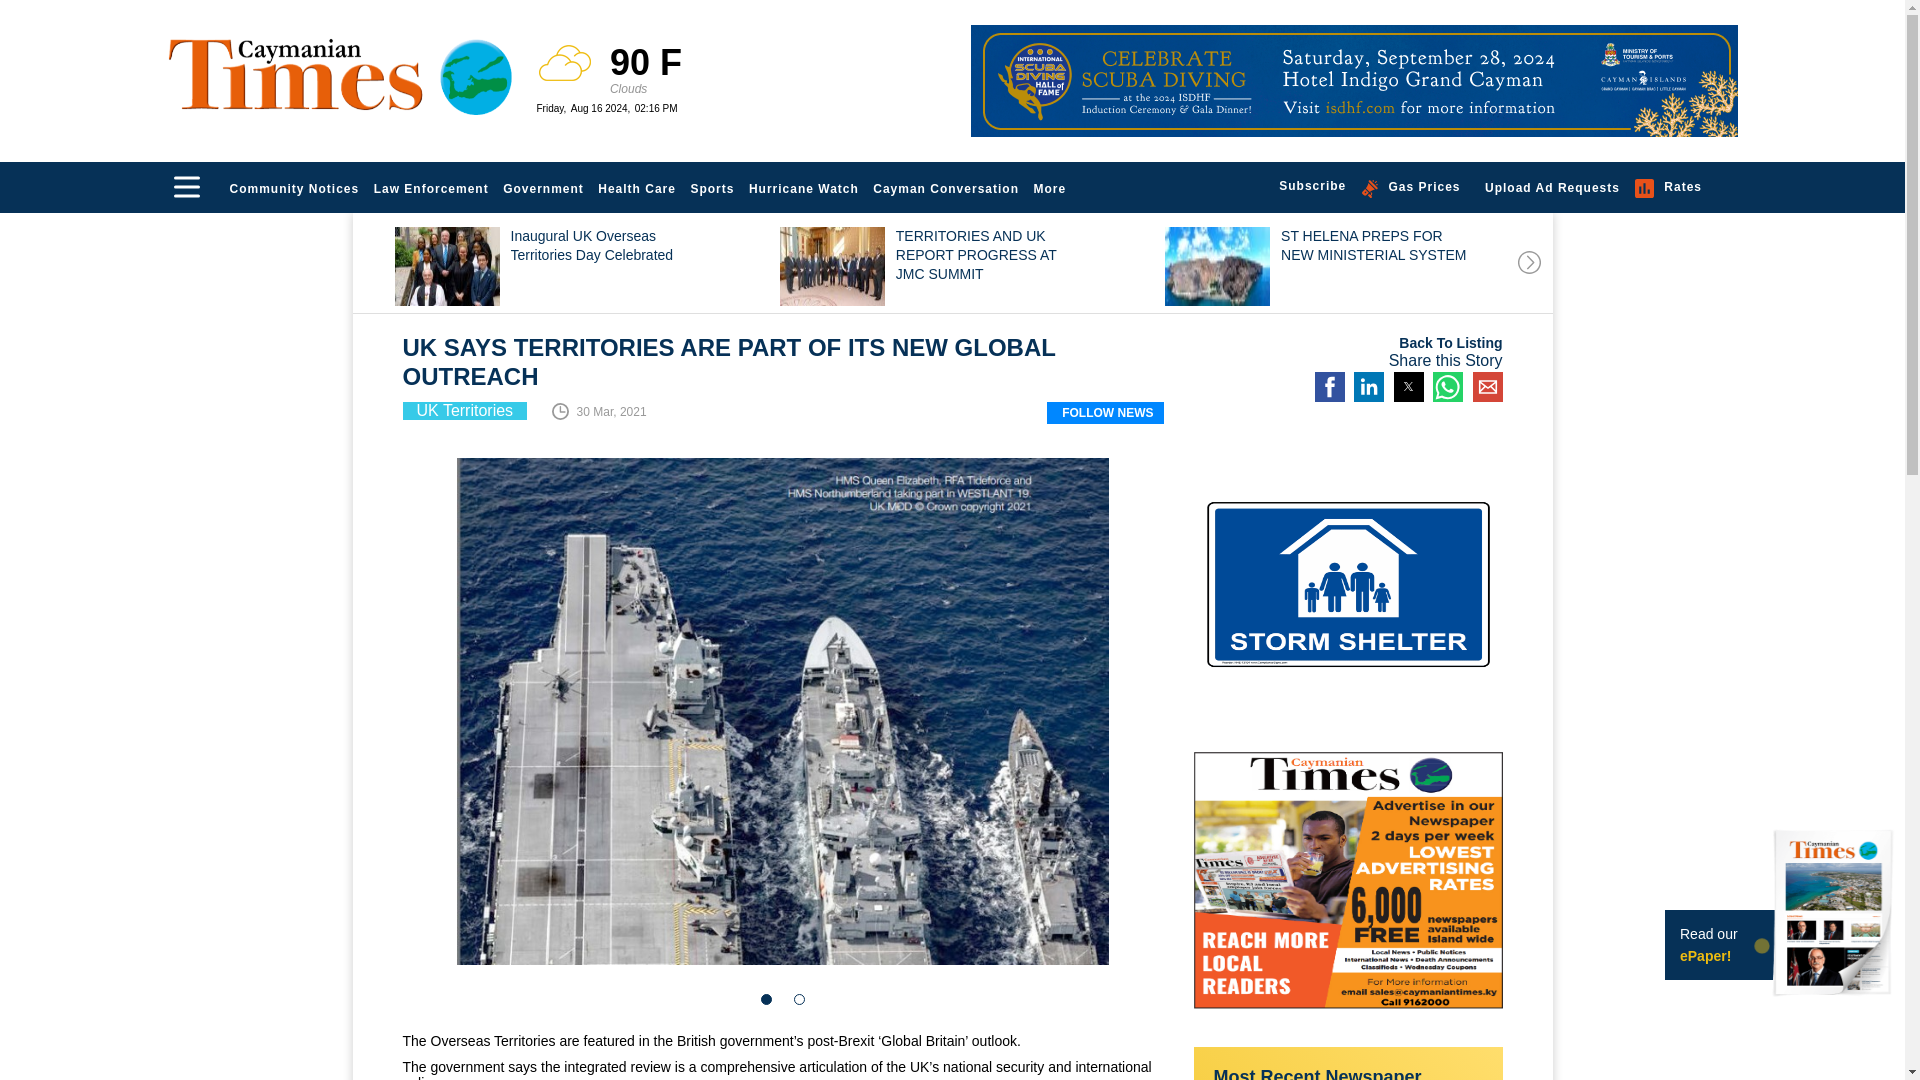 The height and width of the screenshot is (1080, 1920). What do you see at coordinates (1353, 80) in the screenshot?
I see `CIDOT` at bounding box center [1353, 80].